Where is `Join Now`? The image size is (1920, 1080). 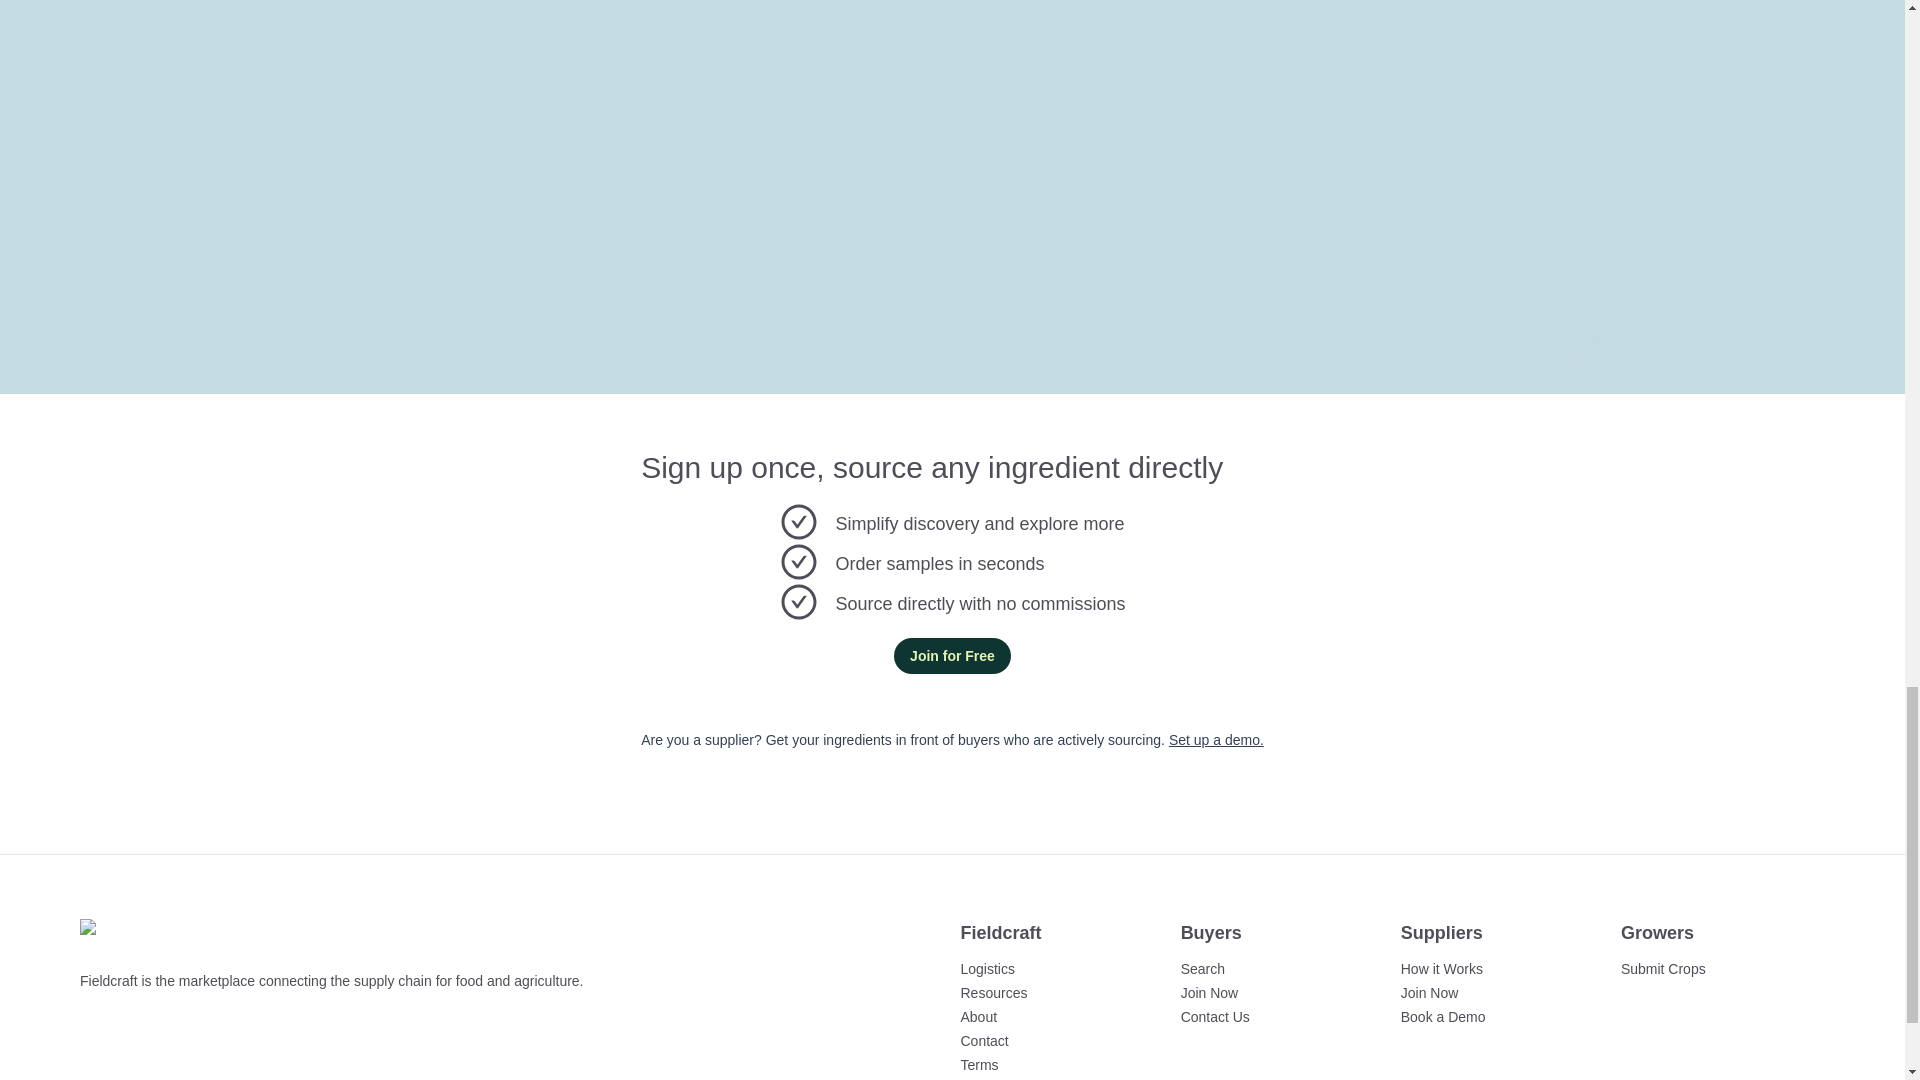 Join Now is located at coordinates (1209, 992).